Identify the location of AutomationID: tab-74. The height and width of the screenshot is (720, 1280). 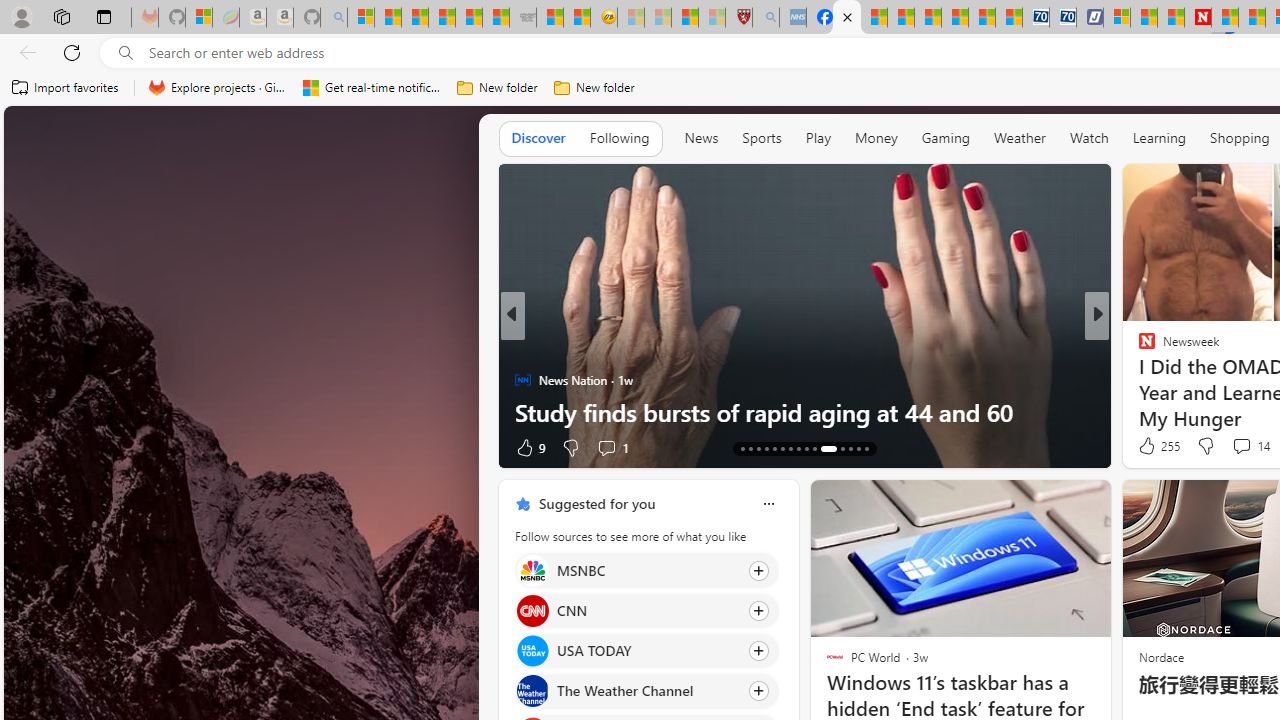
(806, 448).